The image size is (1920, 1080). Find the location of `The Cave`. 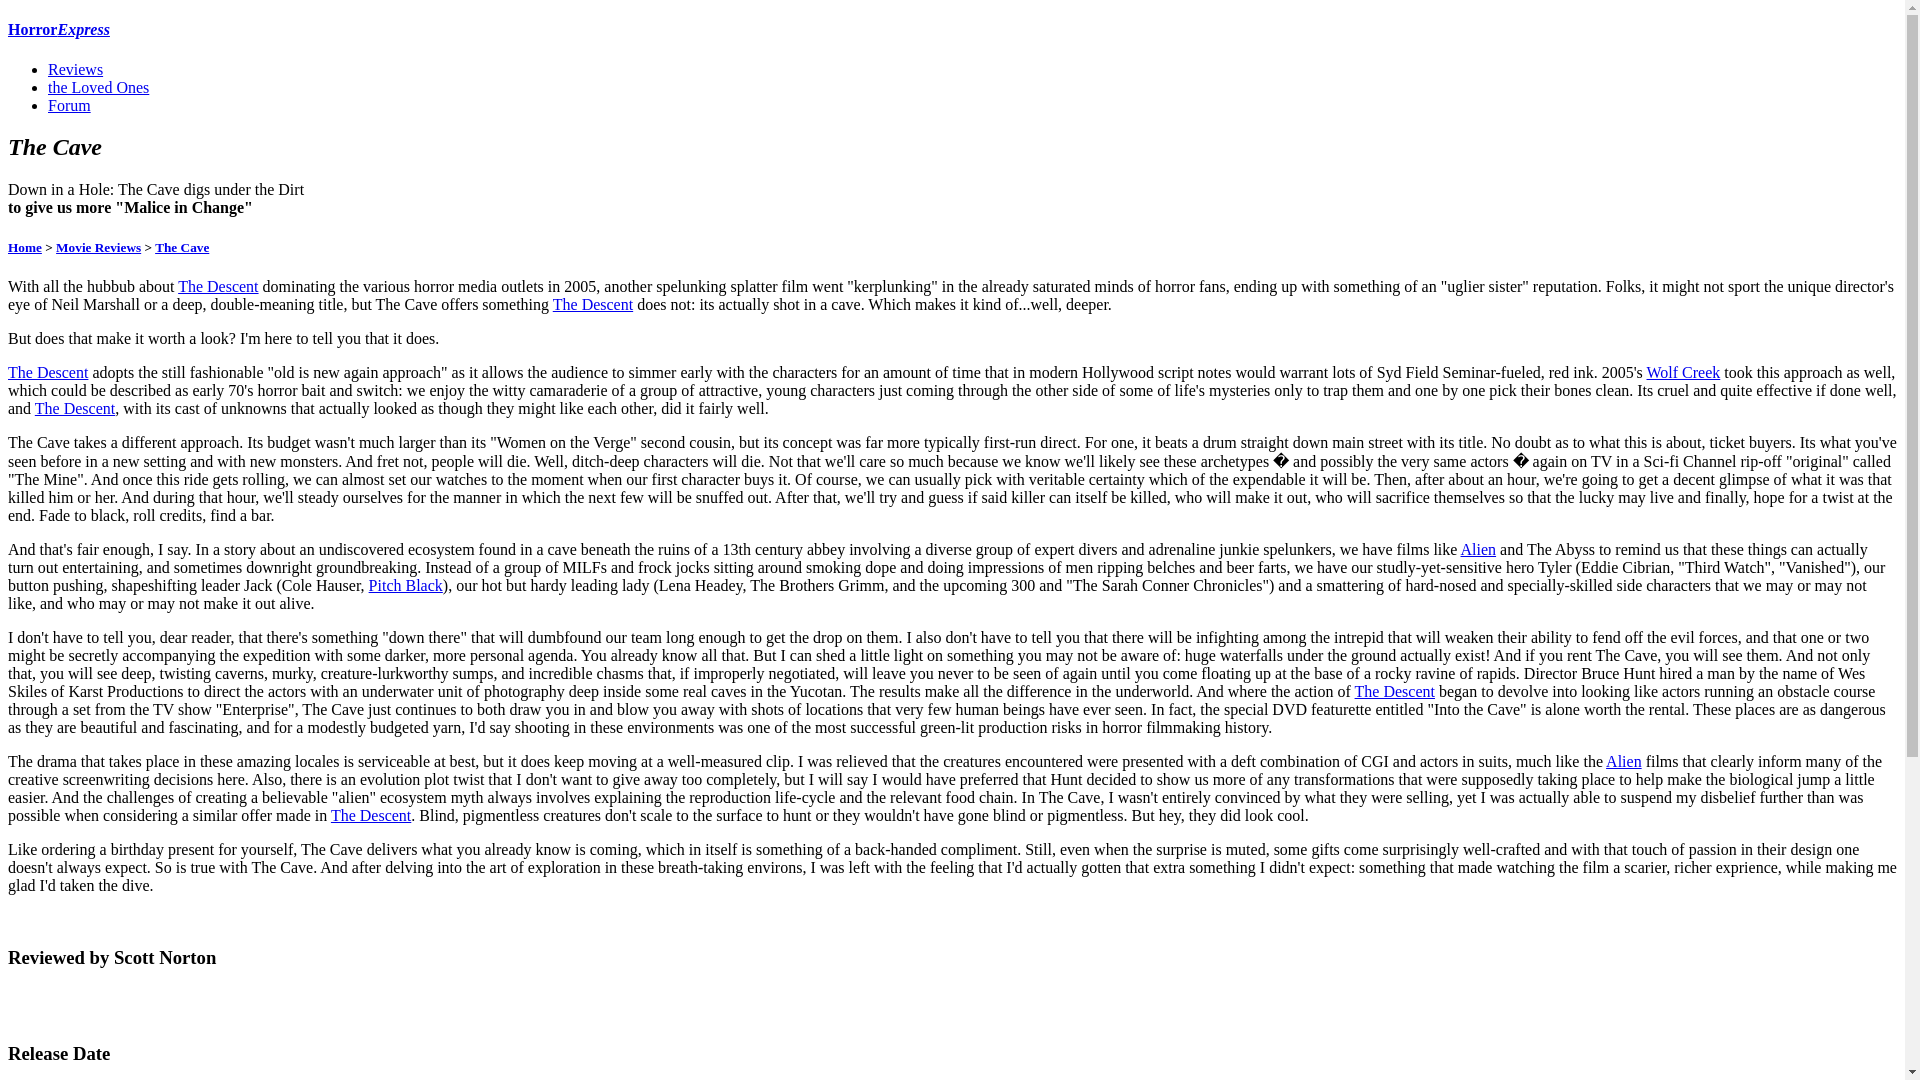

The Cave is located at coordinates (182, 246).